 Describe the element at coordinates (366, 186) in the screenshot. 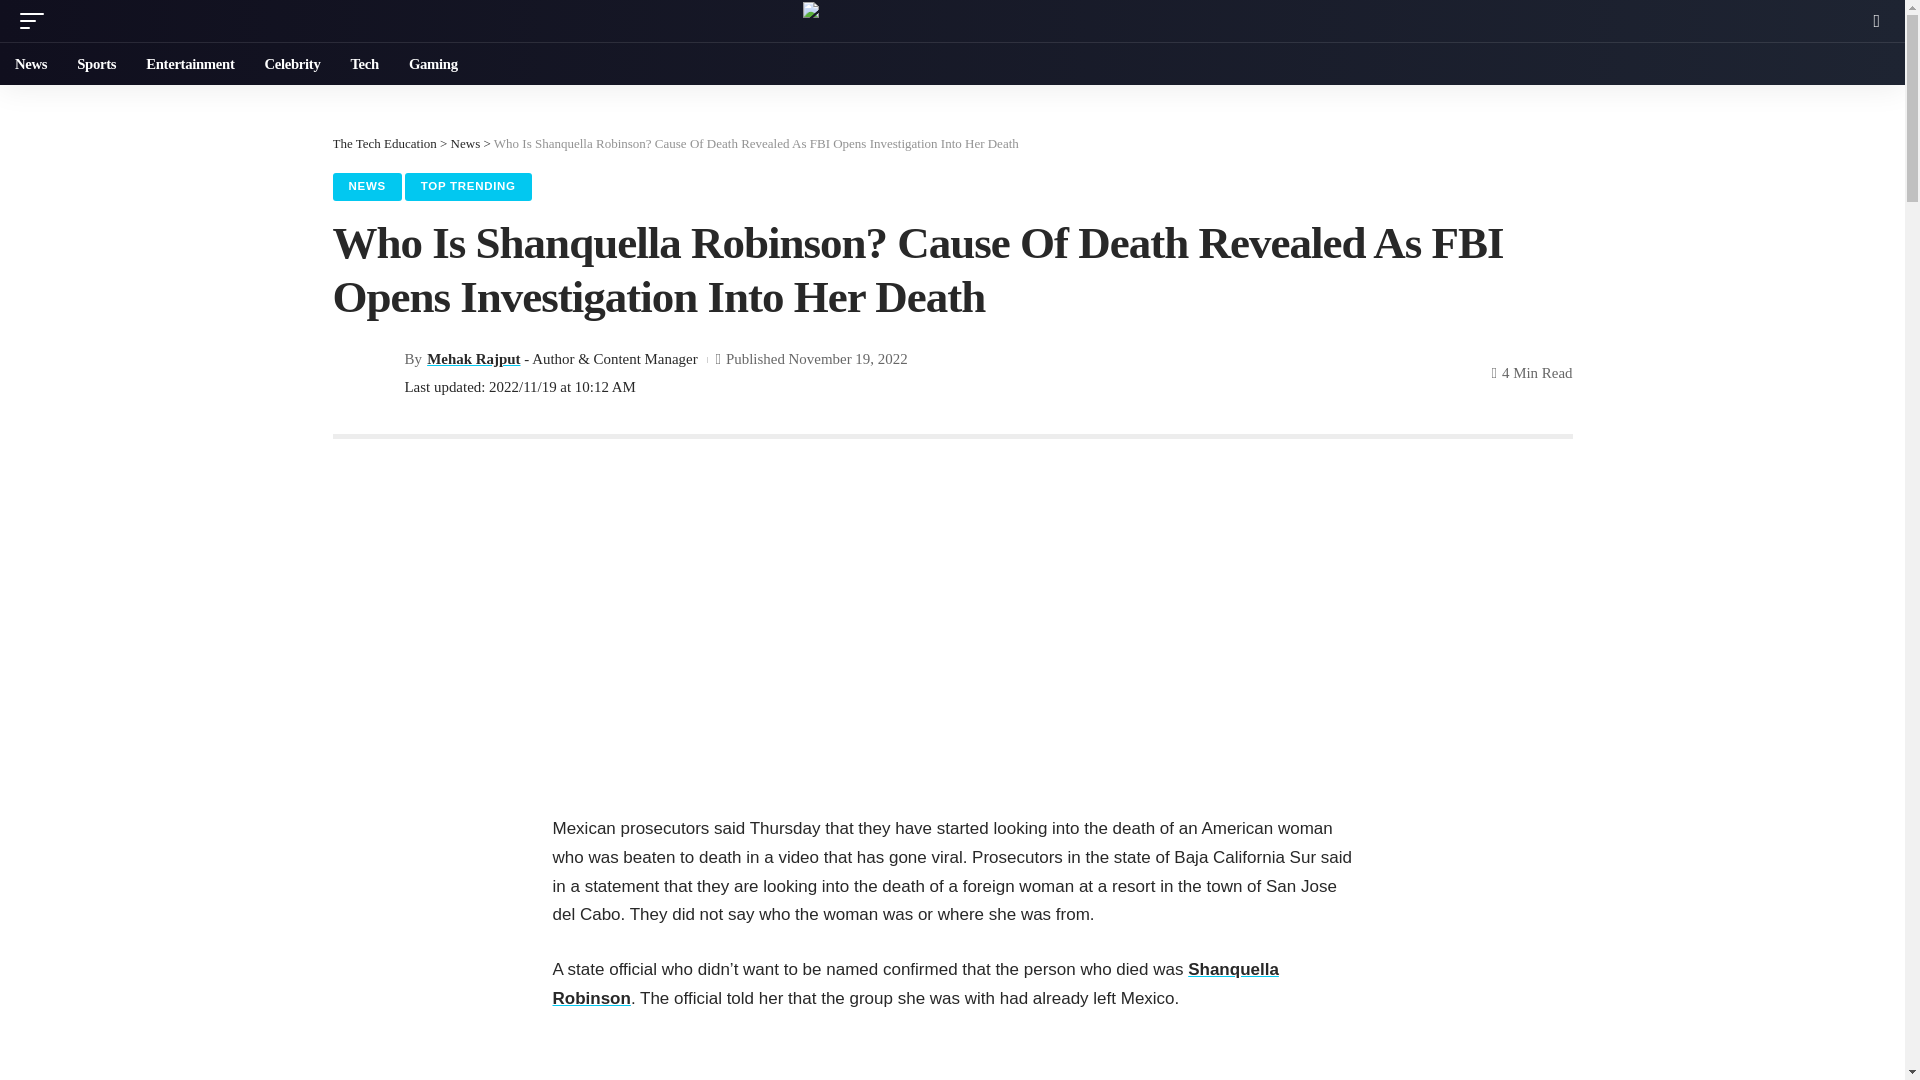

I see `NEWS` at that location.